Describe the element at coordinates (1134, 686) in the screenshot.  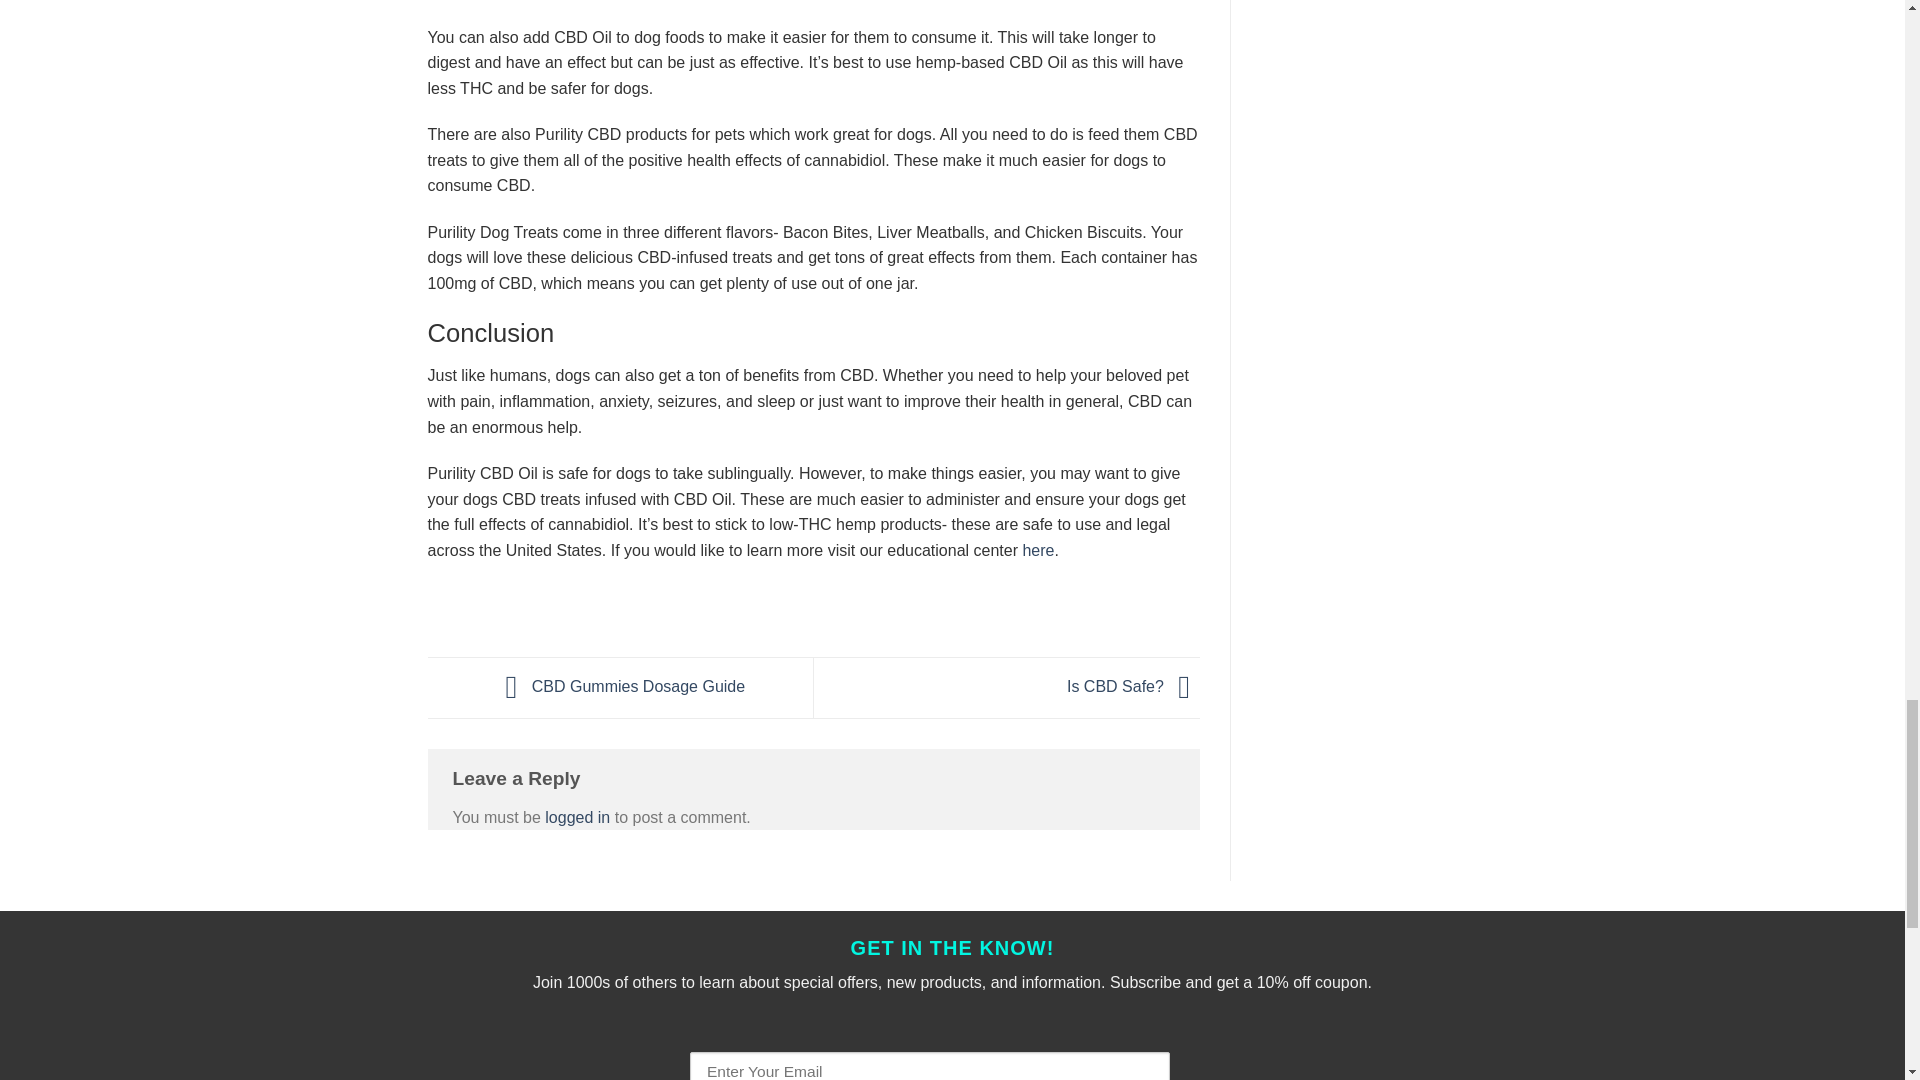
I see `Is CBD Safe?` at that location.